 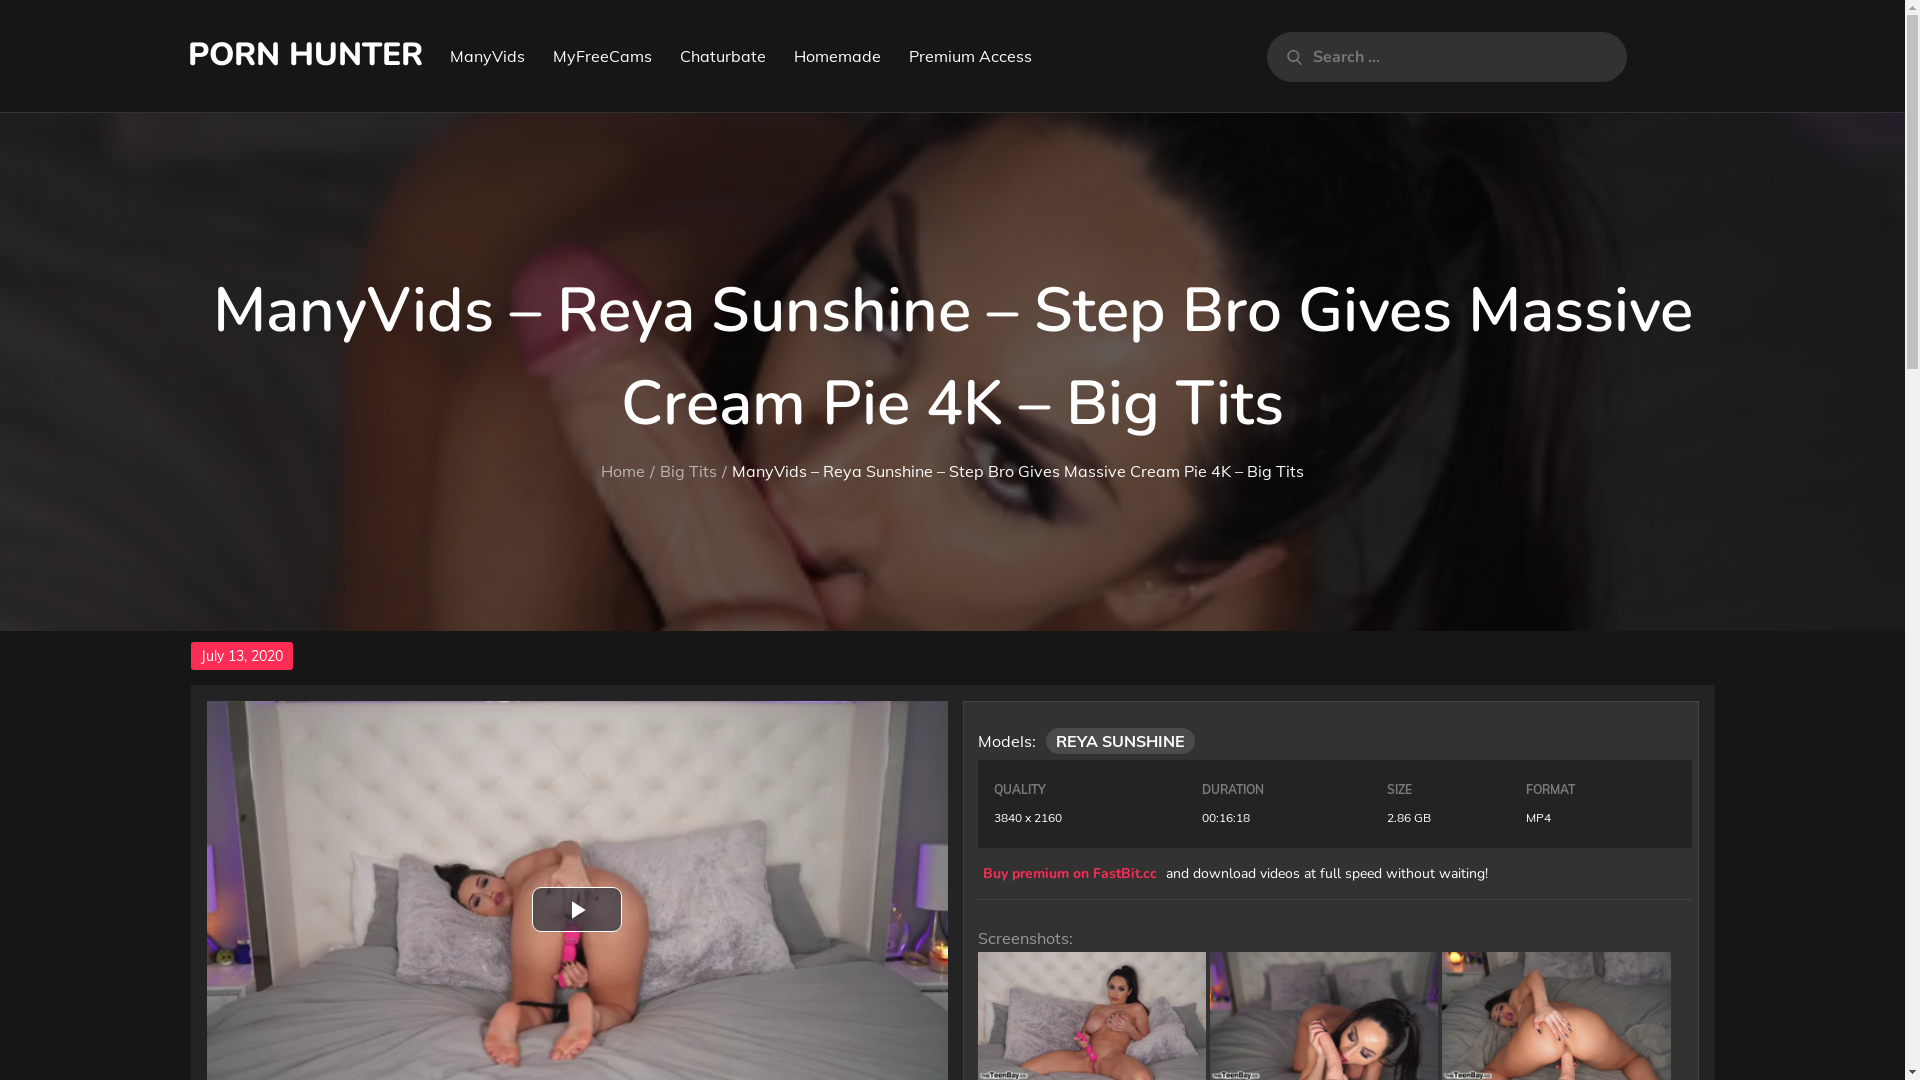 What do you see at coordinates (1120, 741) in the screenshot?
I see `REYA SUNSHINE` at bounding box center [1120, 741].